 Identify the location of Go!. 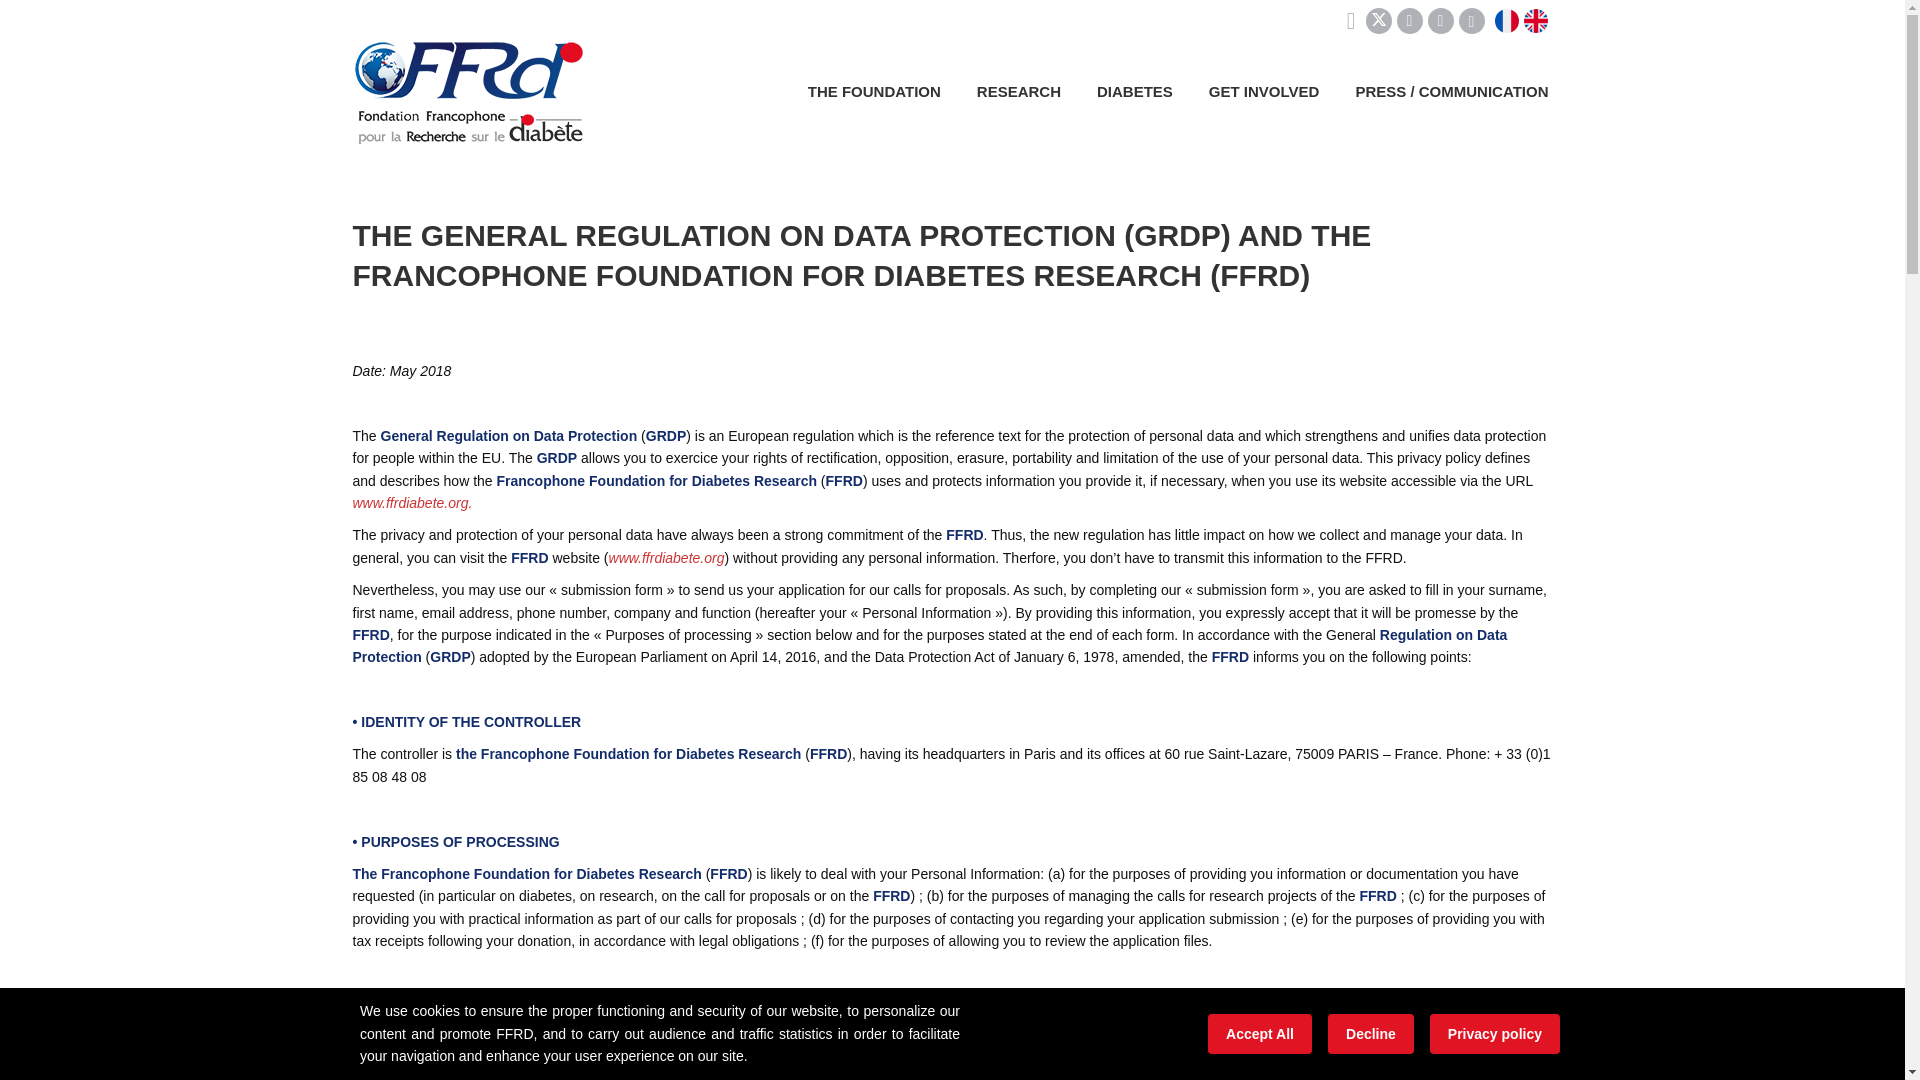
(32, 22).